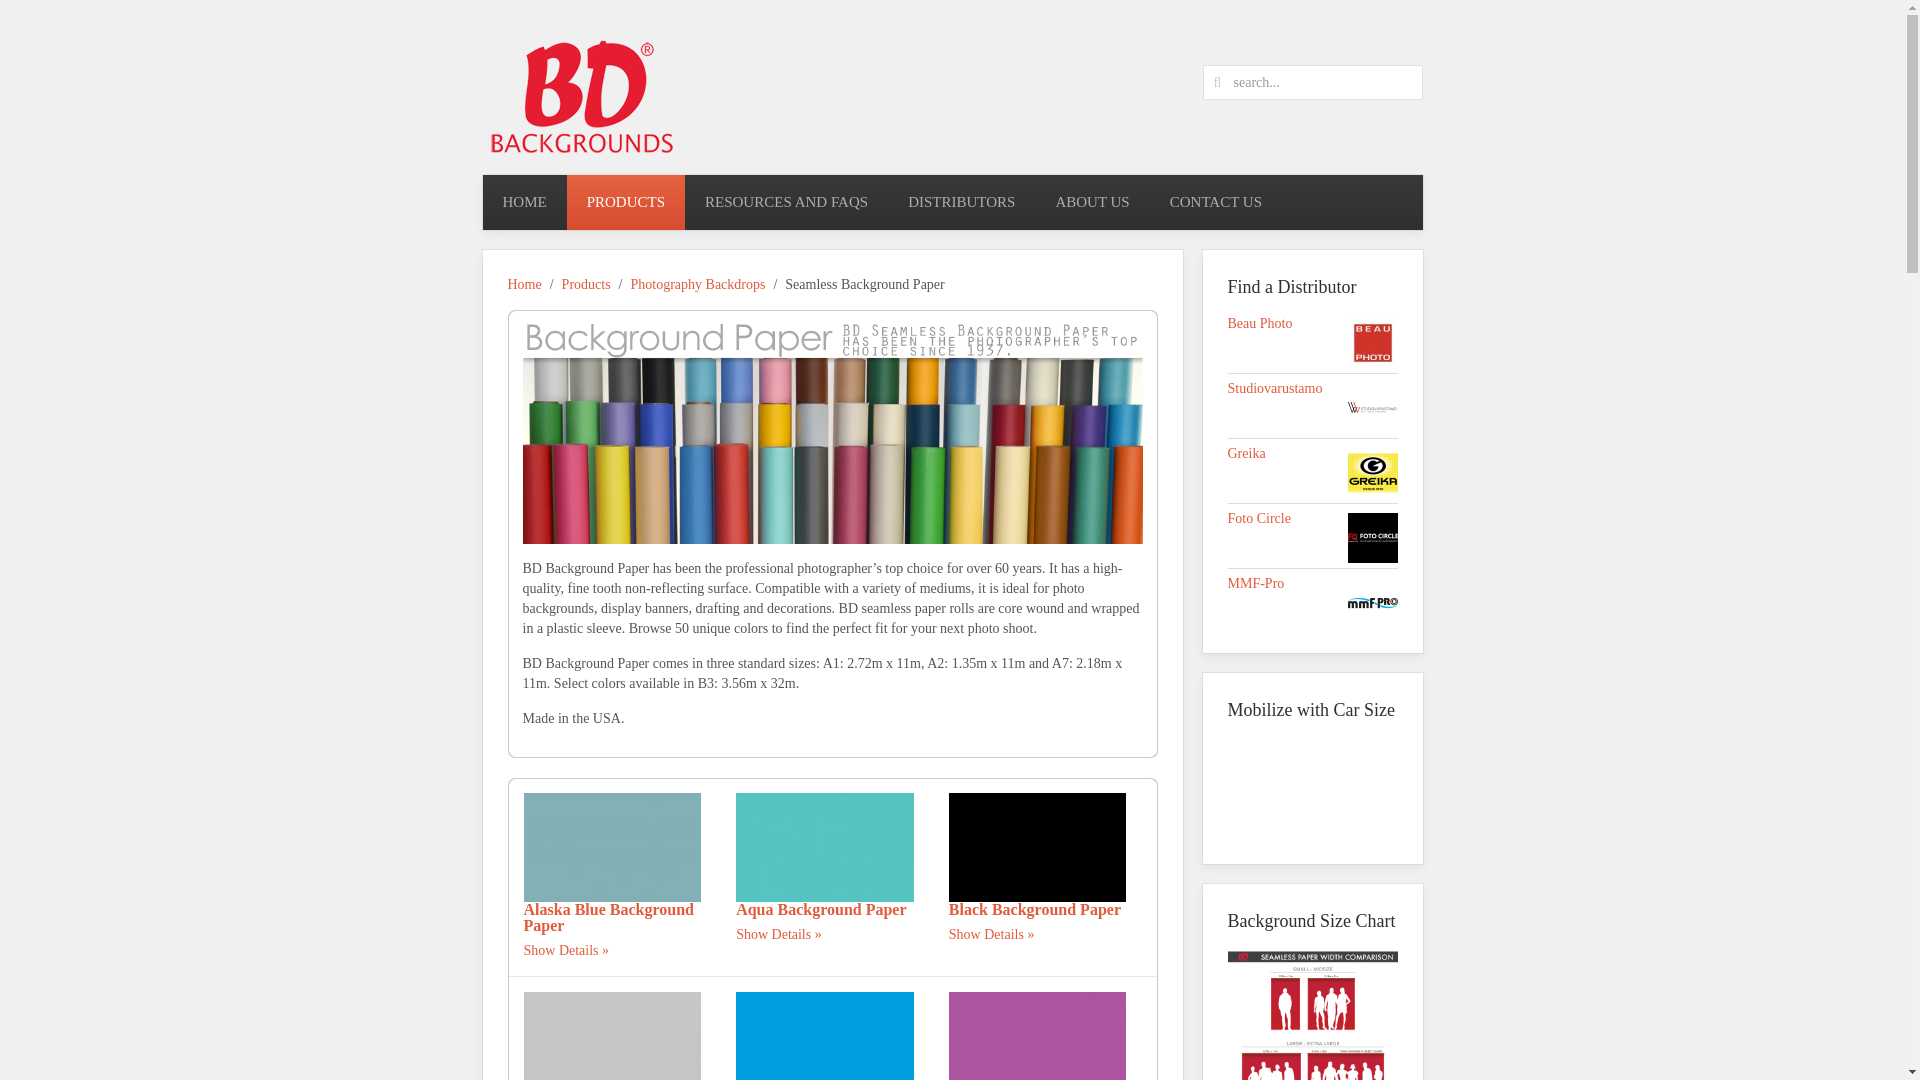  I want to click on Boysenberry Background Paper, so click(1038, 1036).